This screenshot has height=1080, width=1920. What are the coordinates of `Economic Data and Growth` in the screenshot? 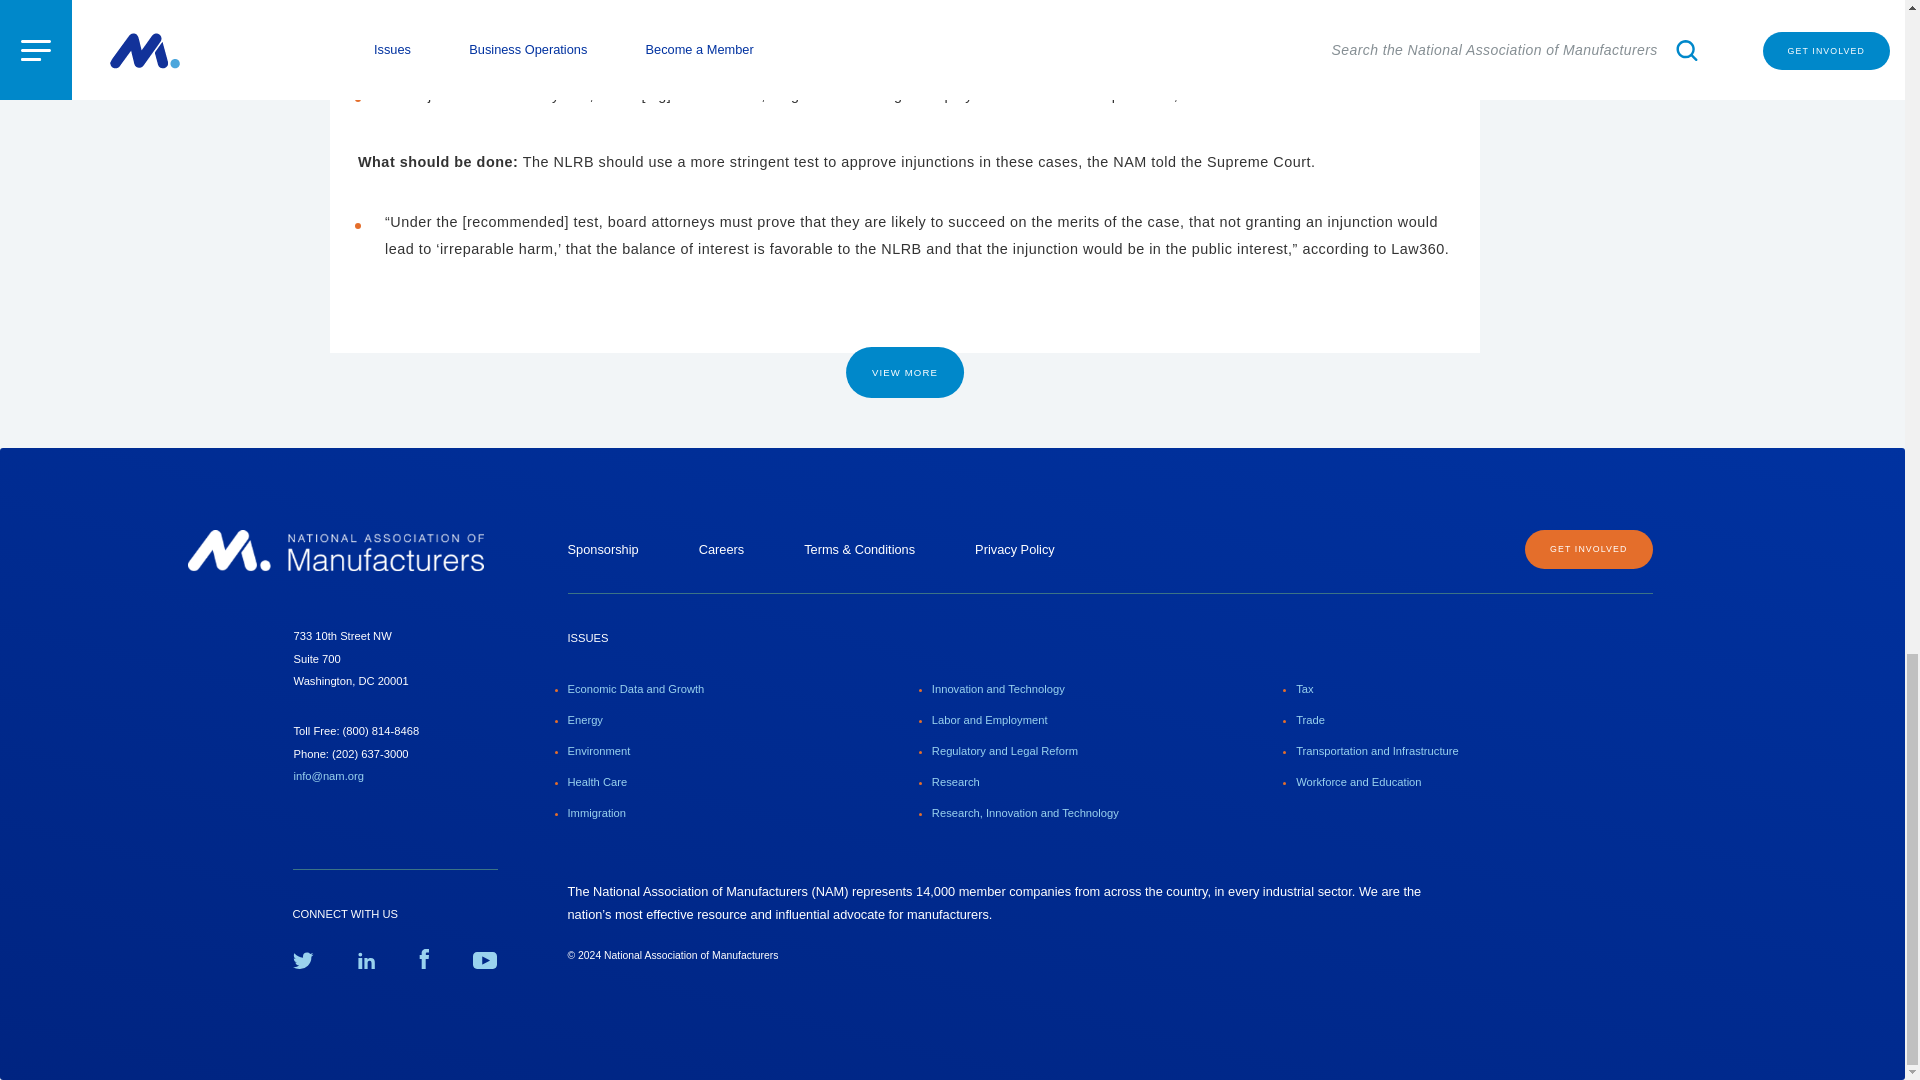 It's located at (636, 688).